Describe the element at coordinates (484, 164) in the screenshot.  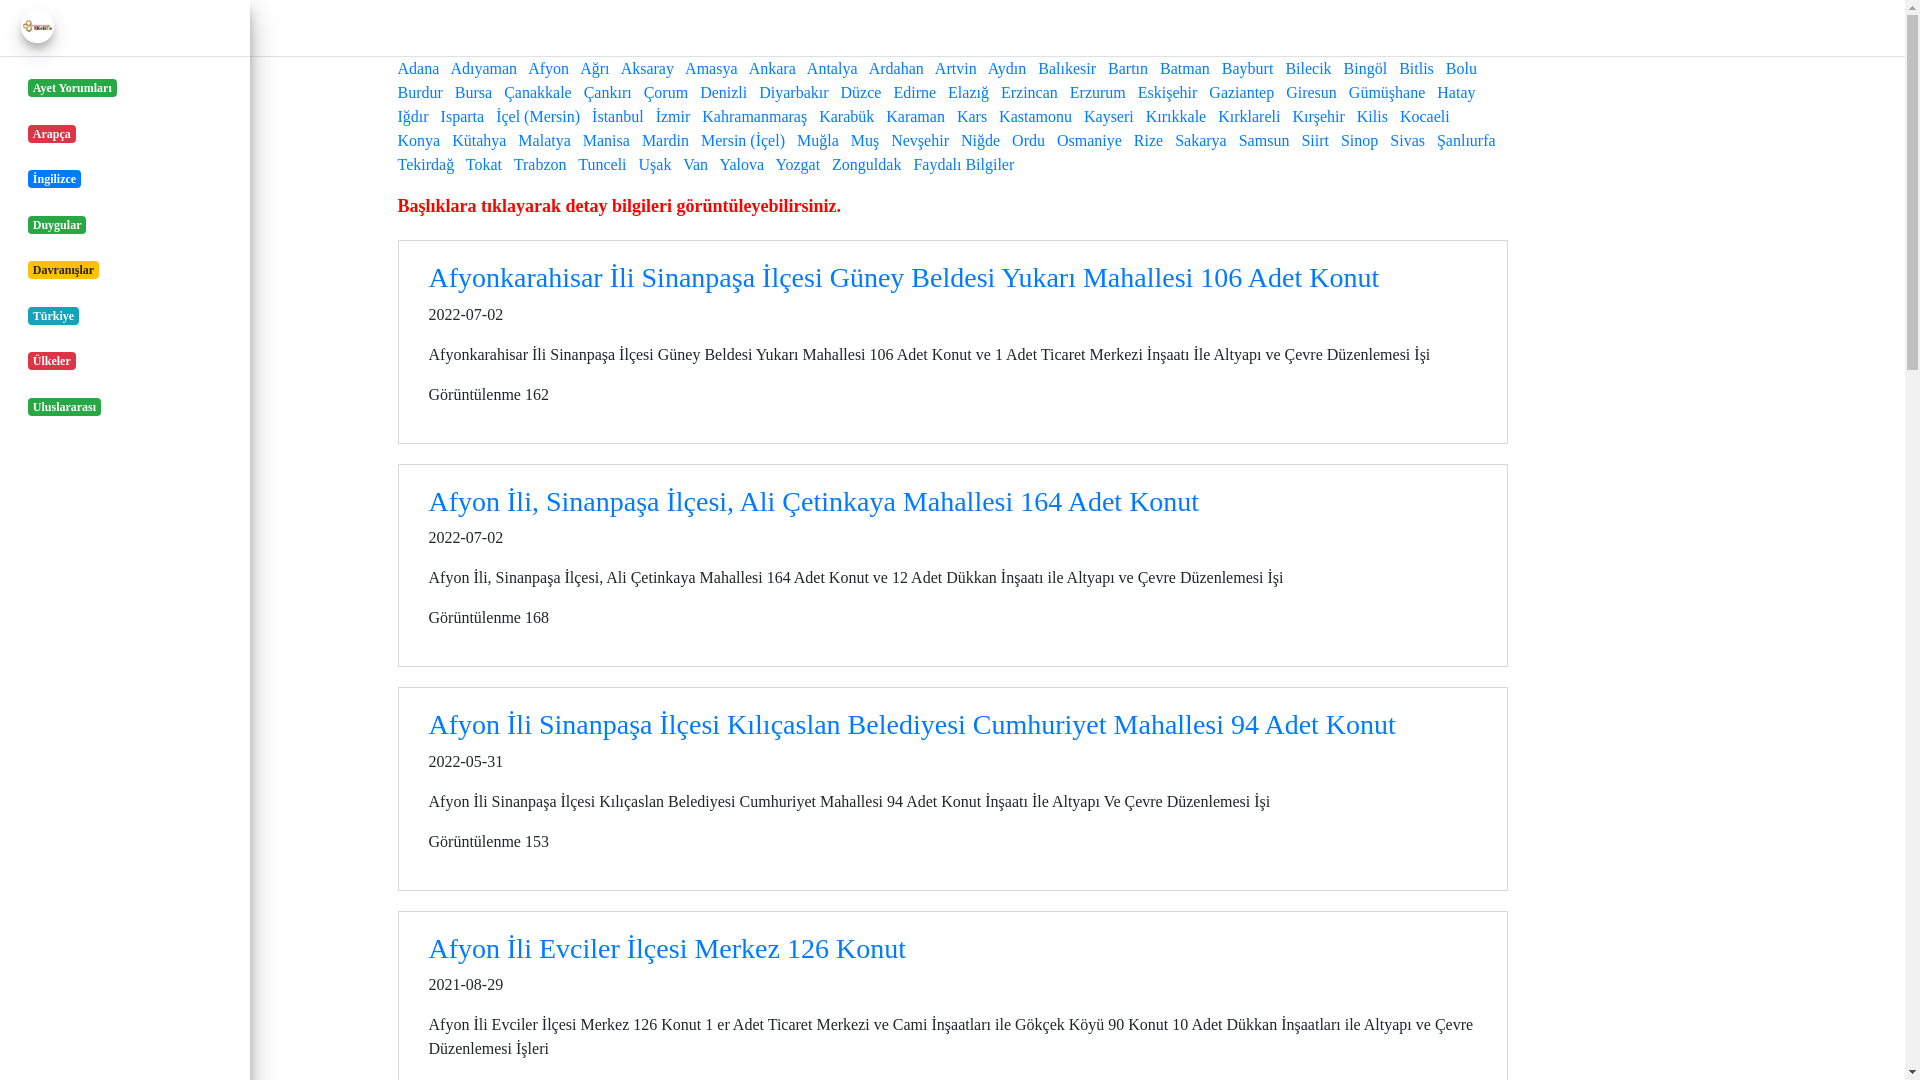
I see `Tokat` at that location.